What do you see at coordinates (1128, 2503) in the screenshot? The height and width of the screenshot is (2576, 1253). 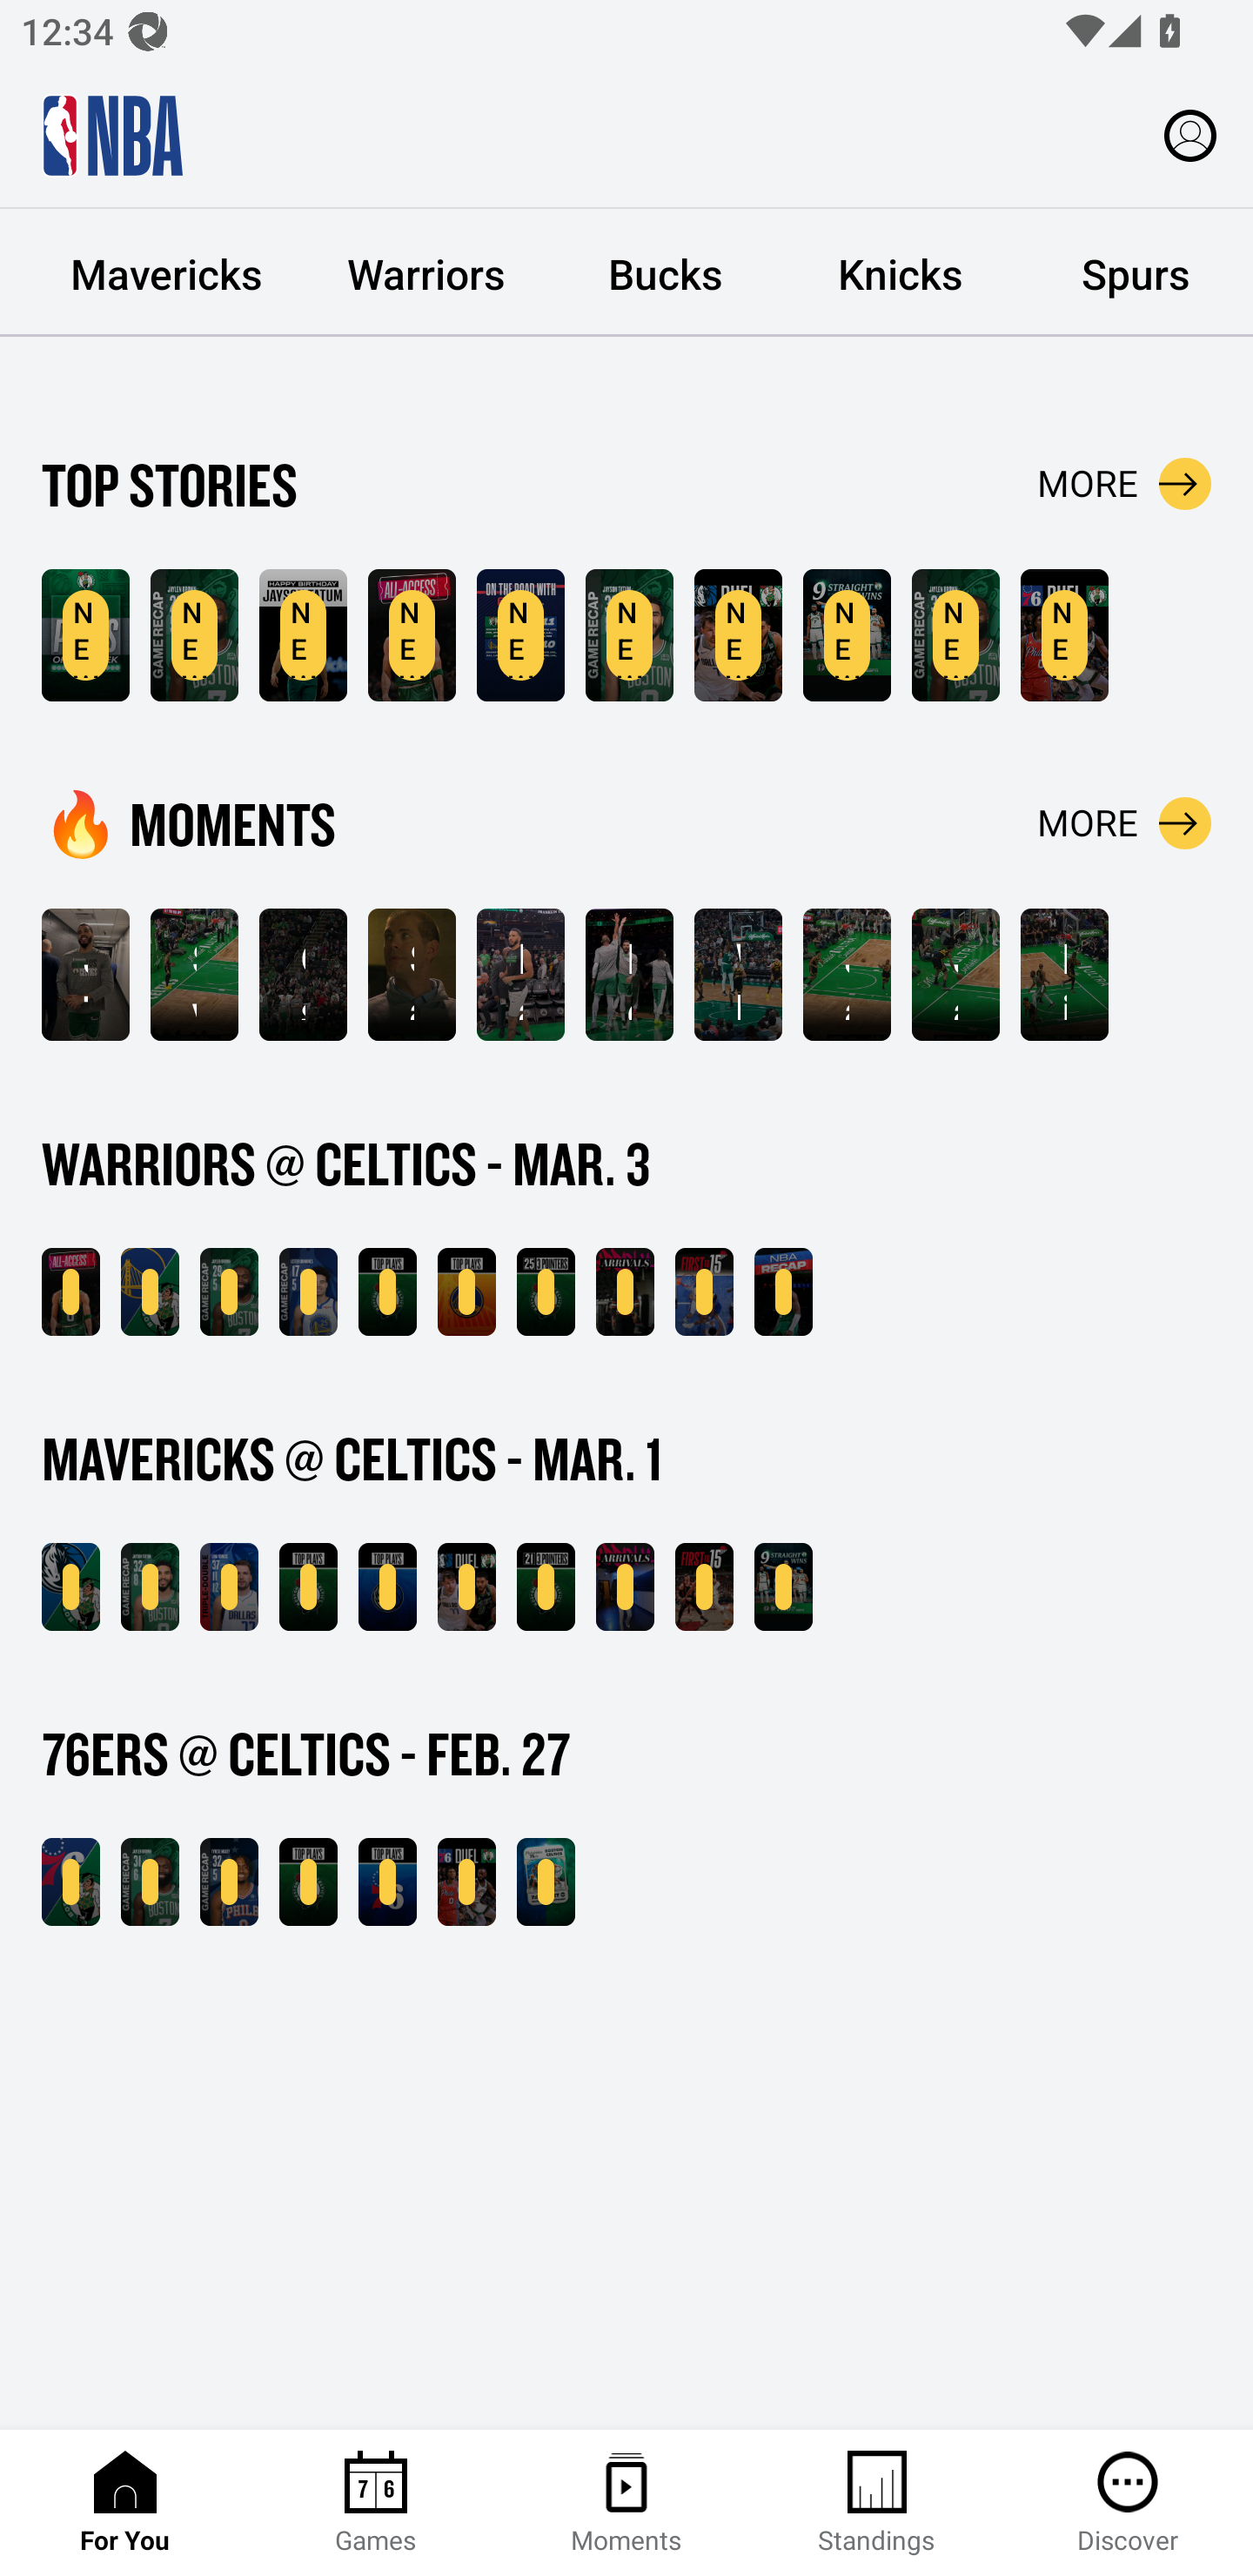 I see `Discover` at bounding box center [1128, 2503].